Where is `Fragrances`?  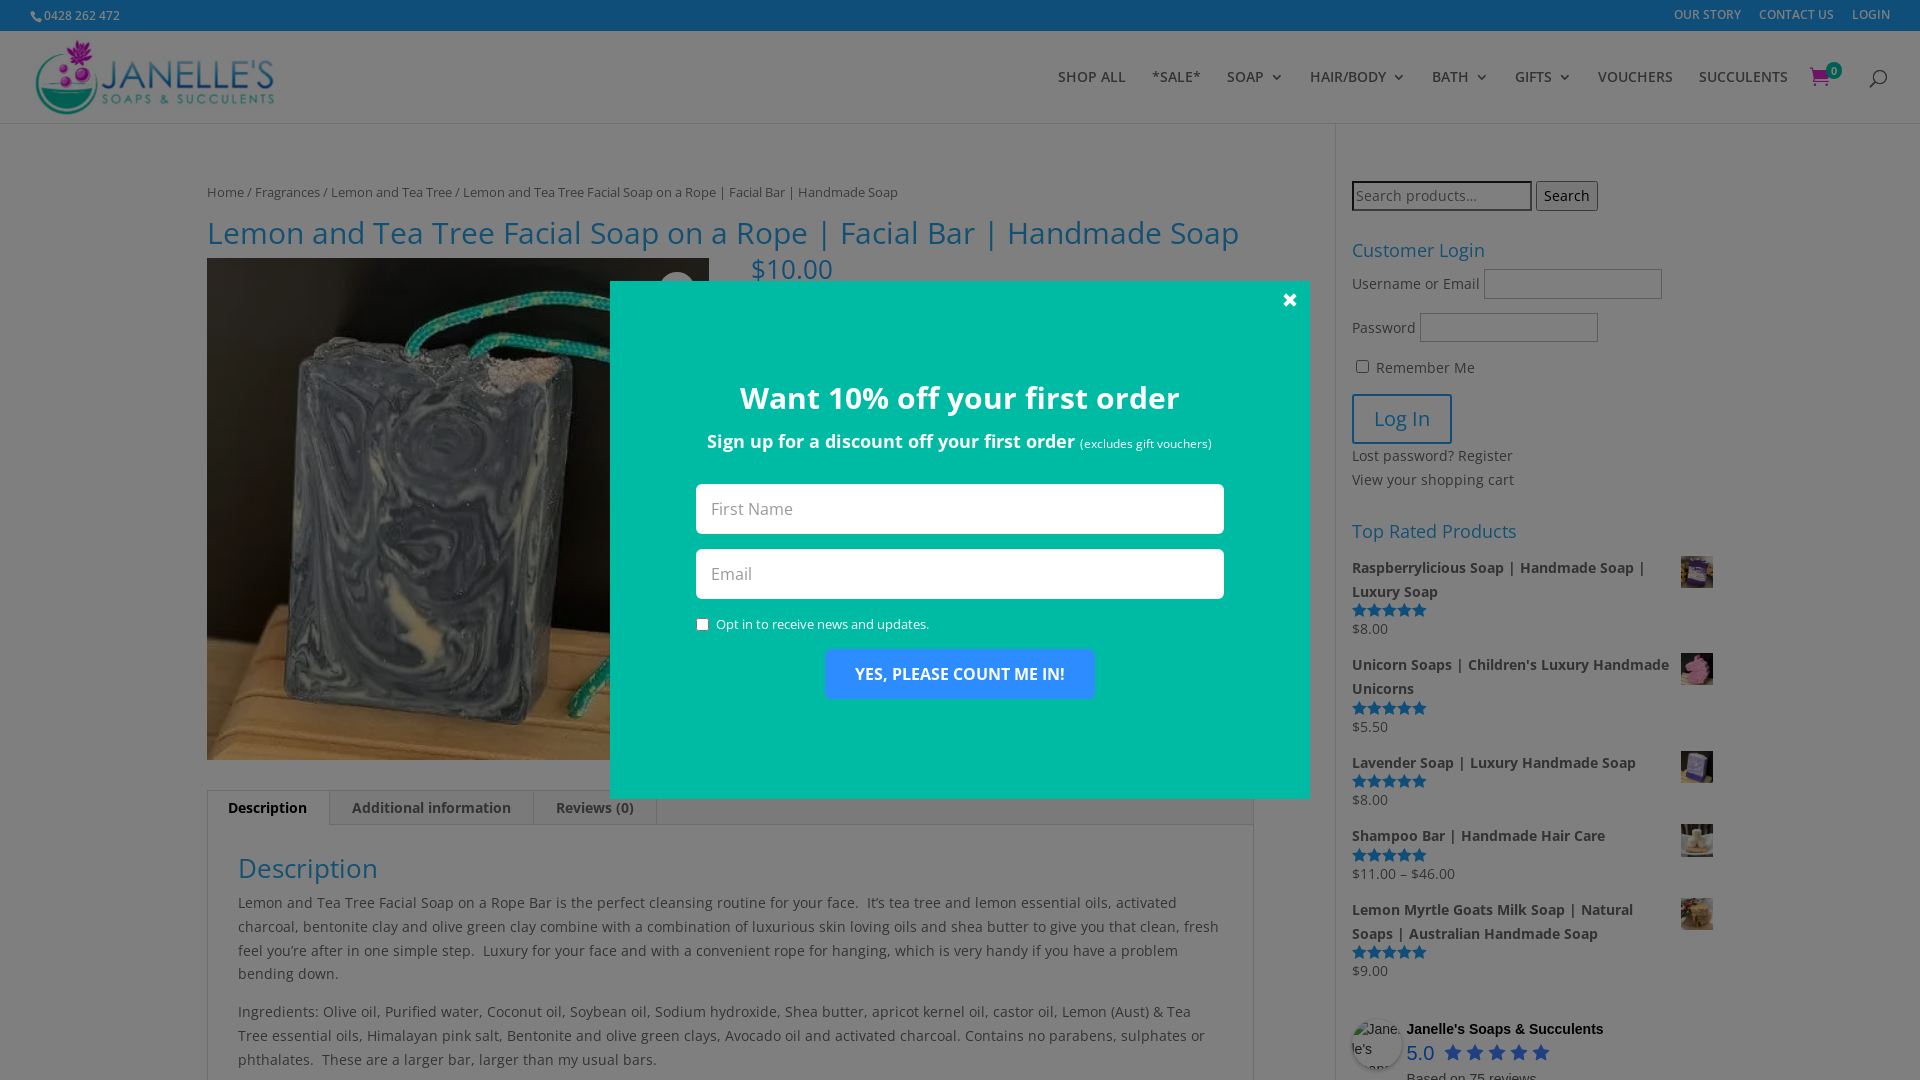
Fragrances is located at coordinates (288, 192).